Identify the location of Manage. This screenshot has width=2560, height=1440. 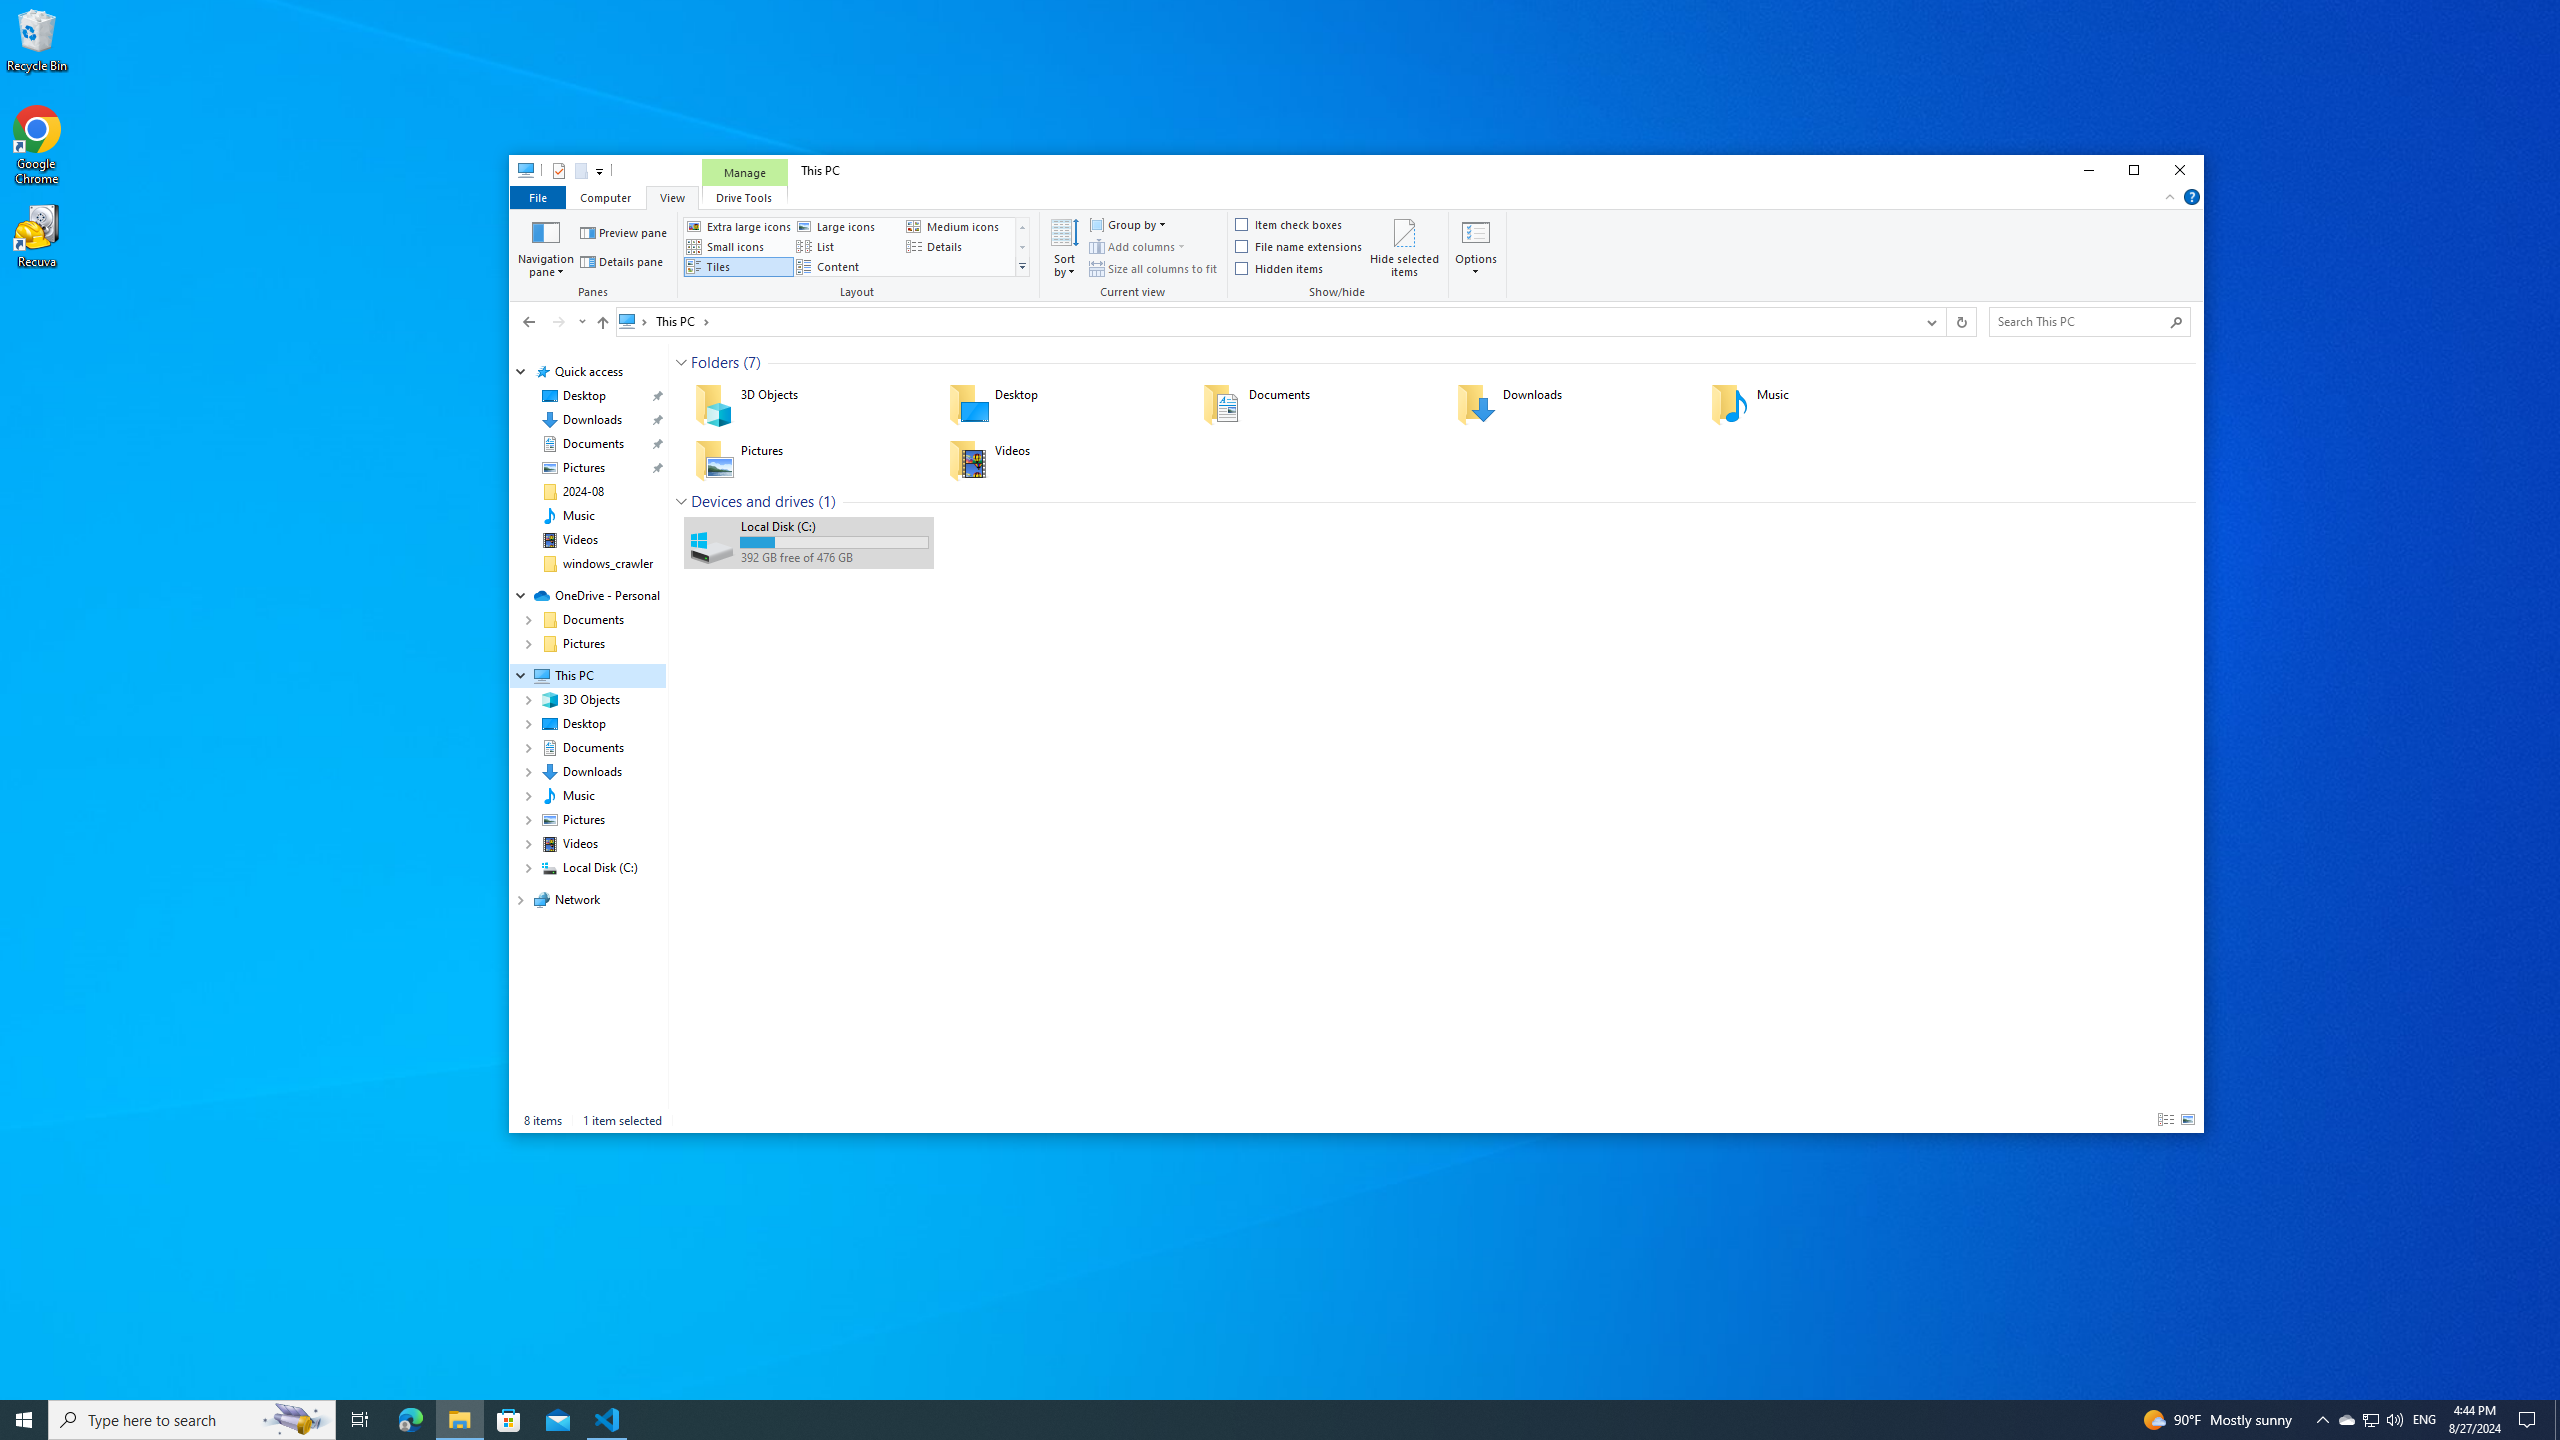
(744, 172).